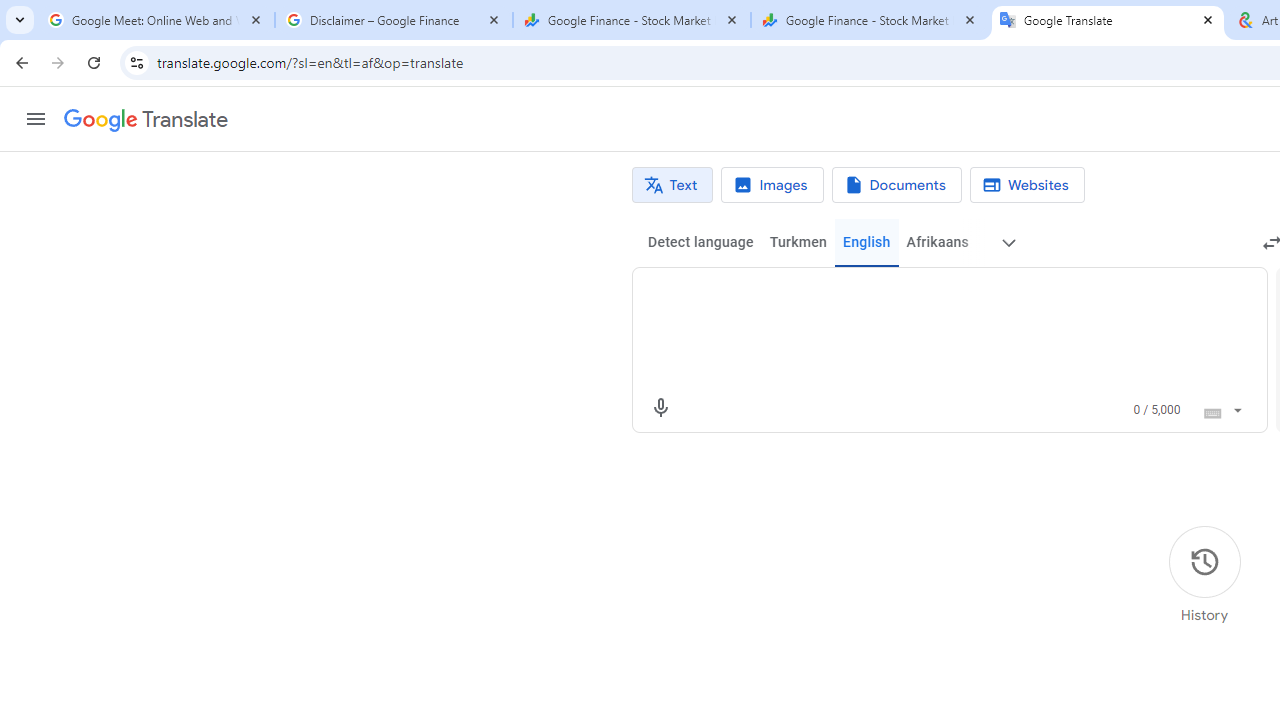  I want to click on History, so click(1204, 575).